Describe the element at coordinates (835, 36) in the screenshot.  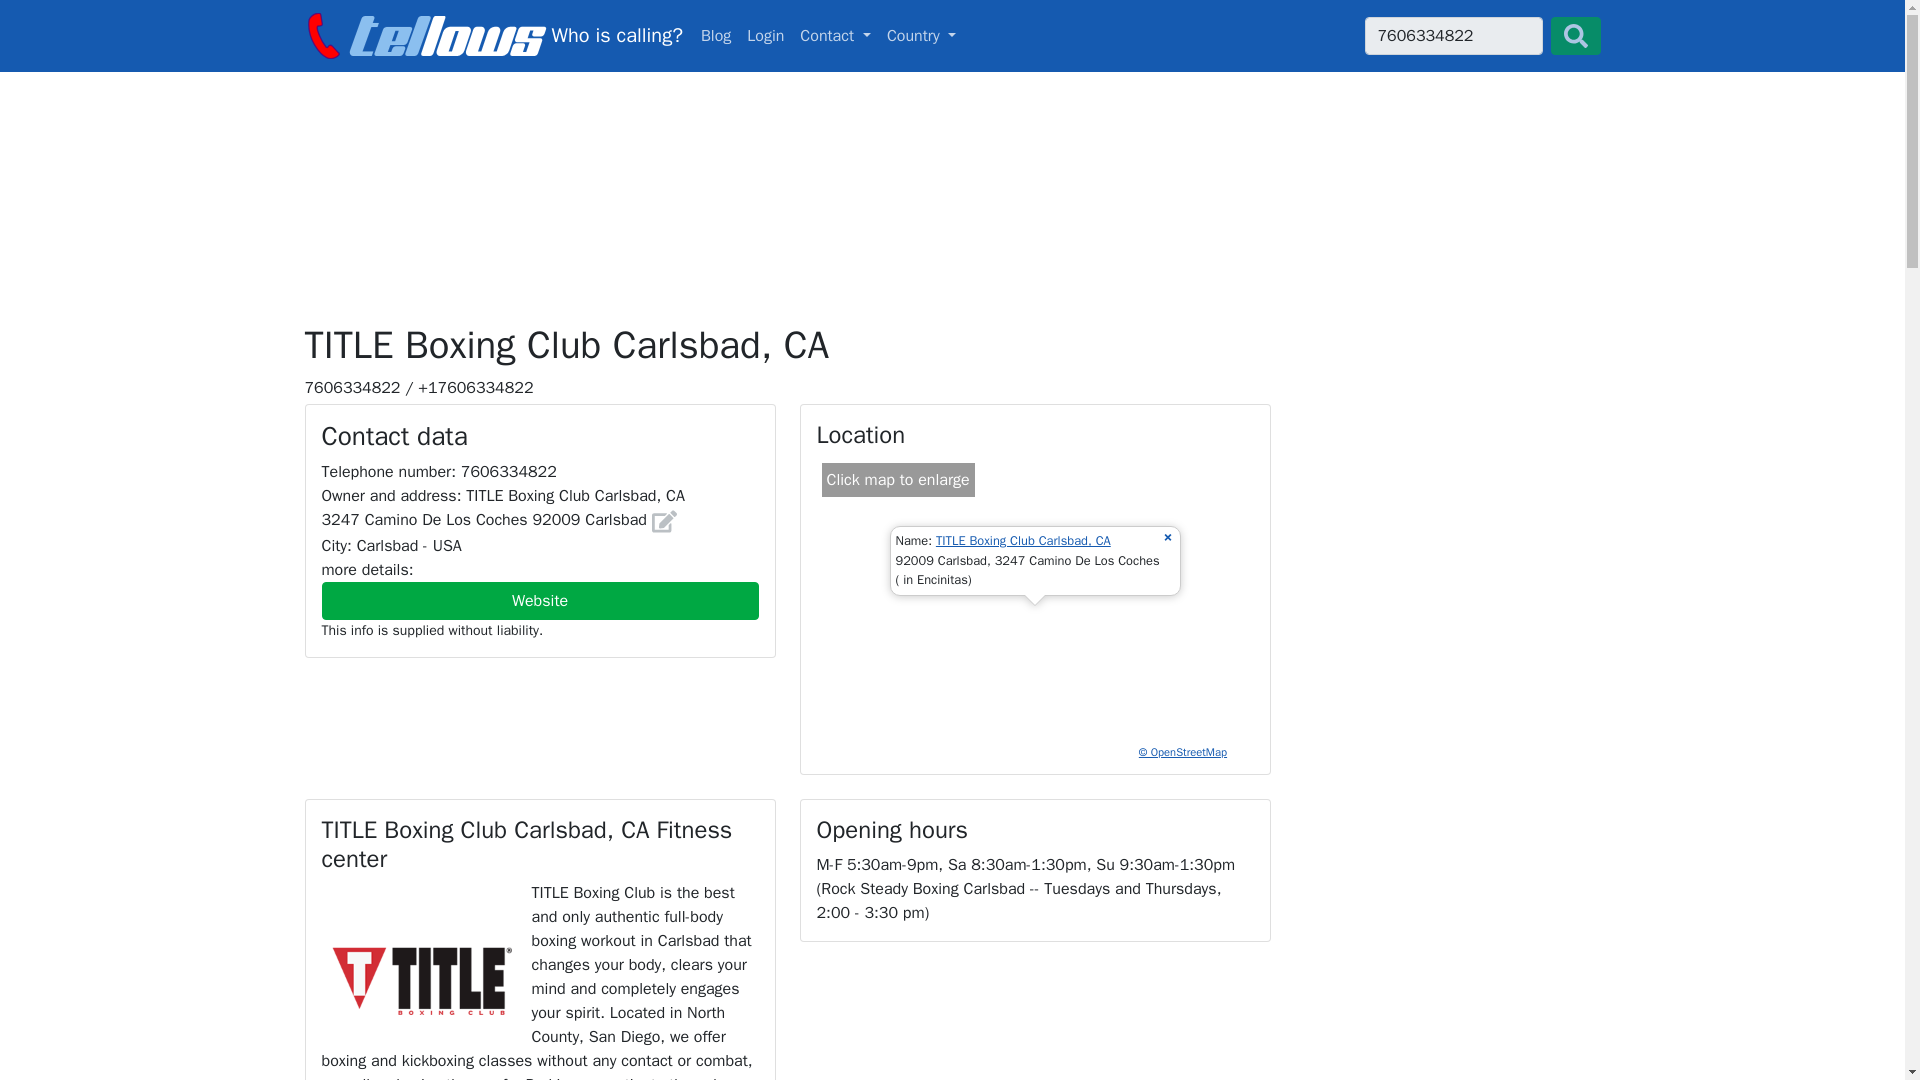
I see `Contact` at that location.